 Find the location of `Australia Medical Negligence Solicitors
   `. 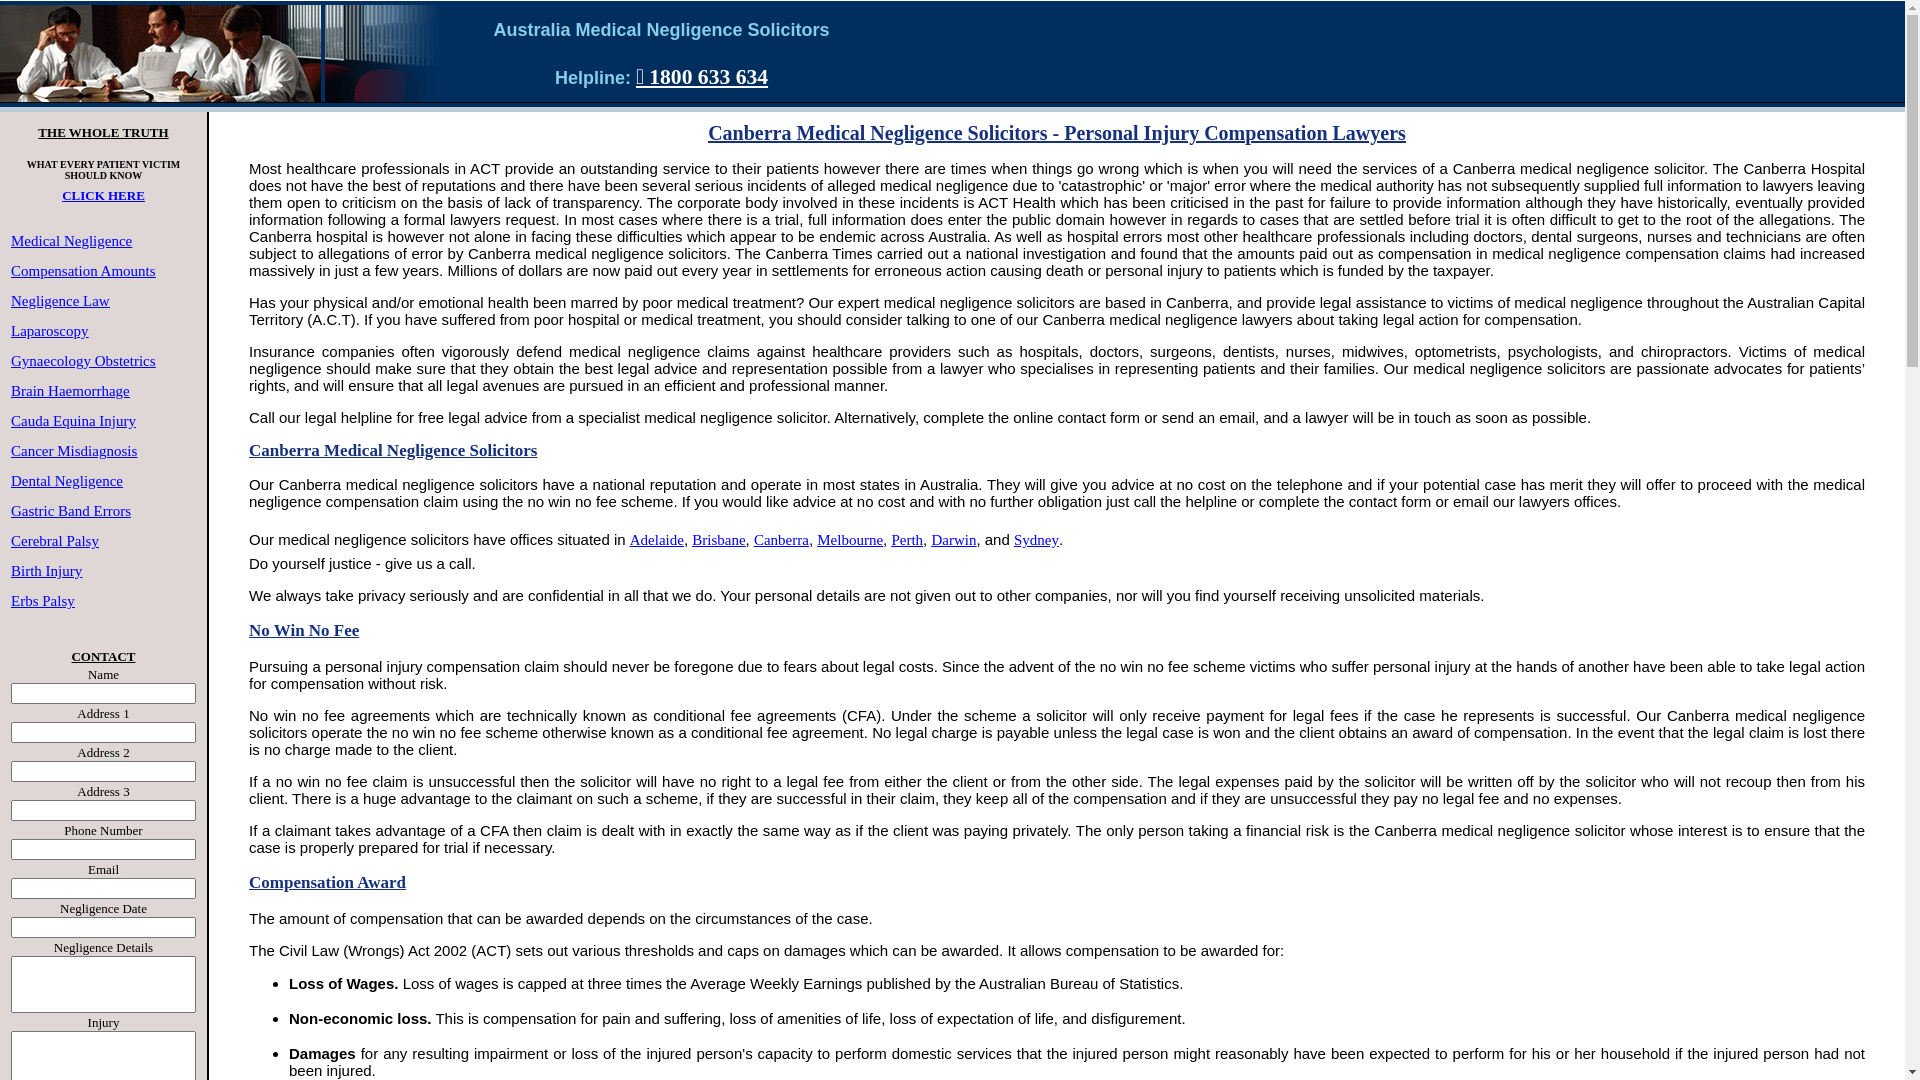

Australia Medical Negligence Solicitors
    is located at coordinates (661, 41).